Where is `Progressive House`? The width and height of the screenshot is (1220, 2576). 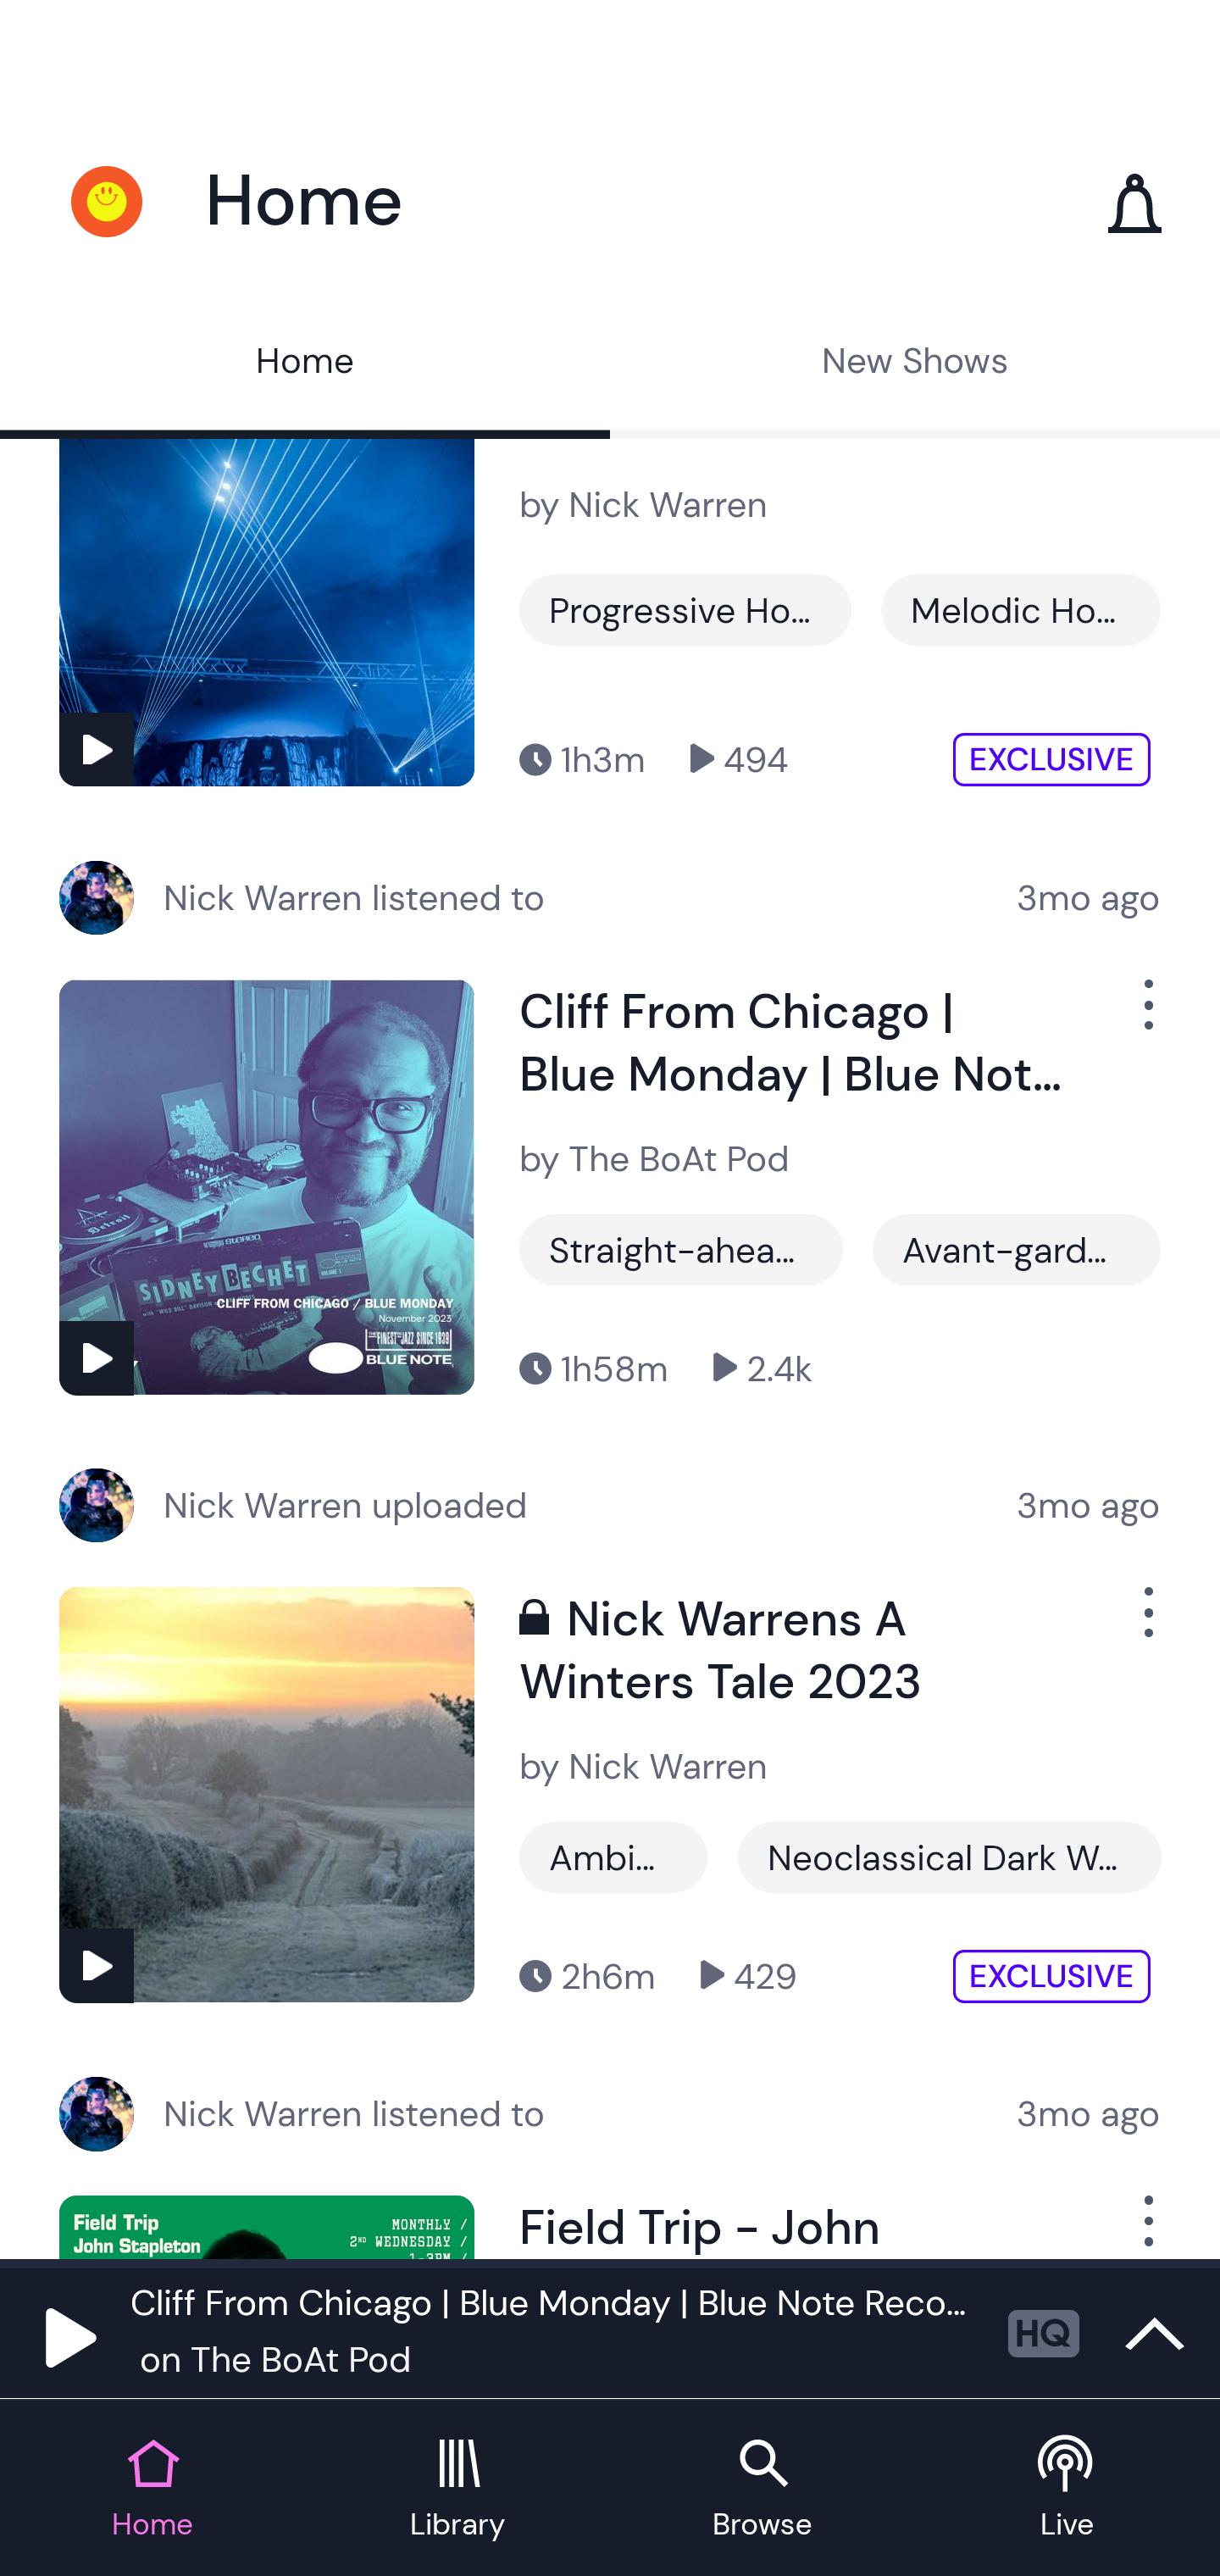 Progressive House is located at coordinates (685, 610).